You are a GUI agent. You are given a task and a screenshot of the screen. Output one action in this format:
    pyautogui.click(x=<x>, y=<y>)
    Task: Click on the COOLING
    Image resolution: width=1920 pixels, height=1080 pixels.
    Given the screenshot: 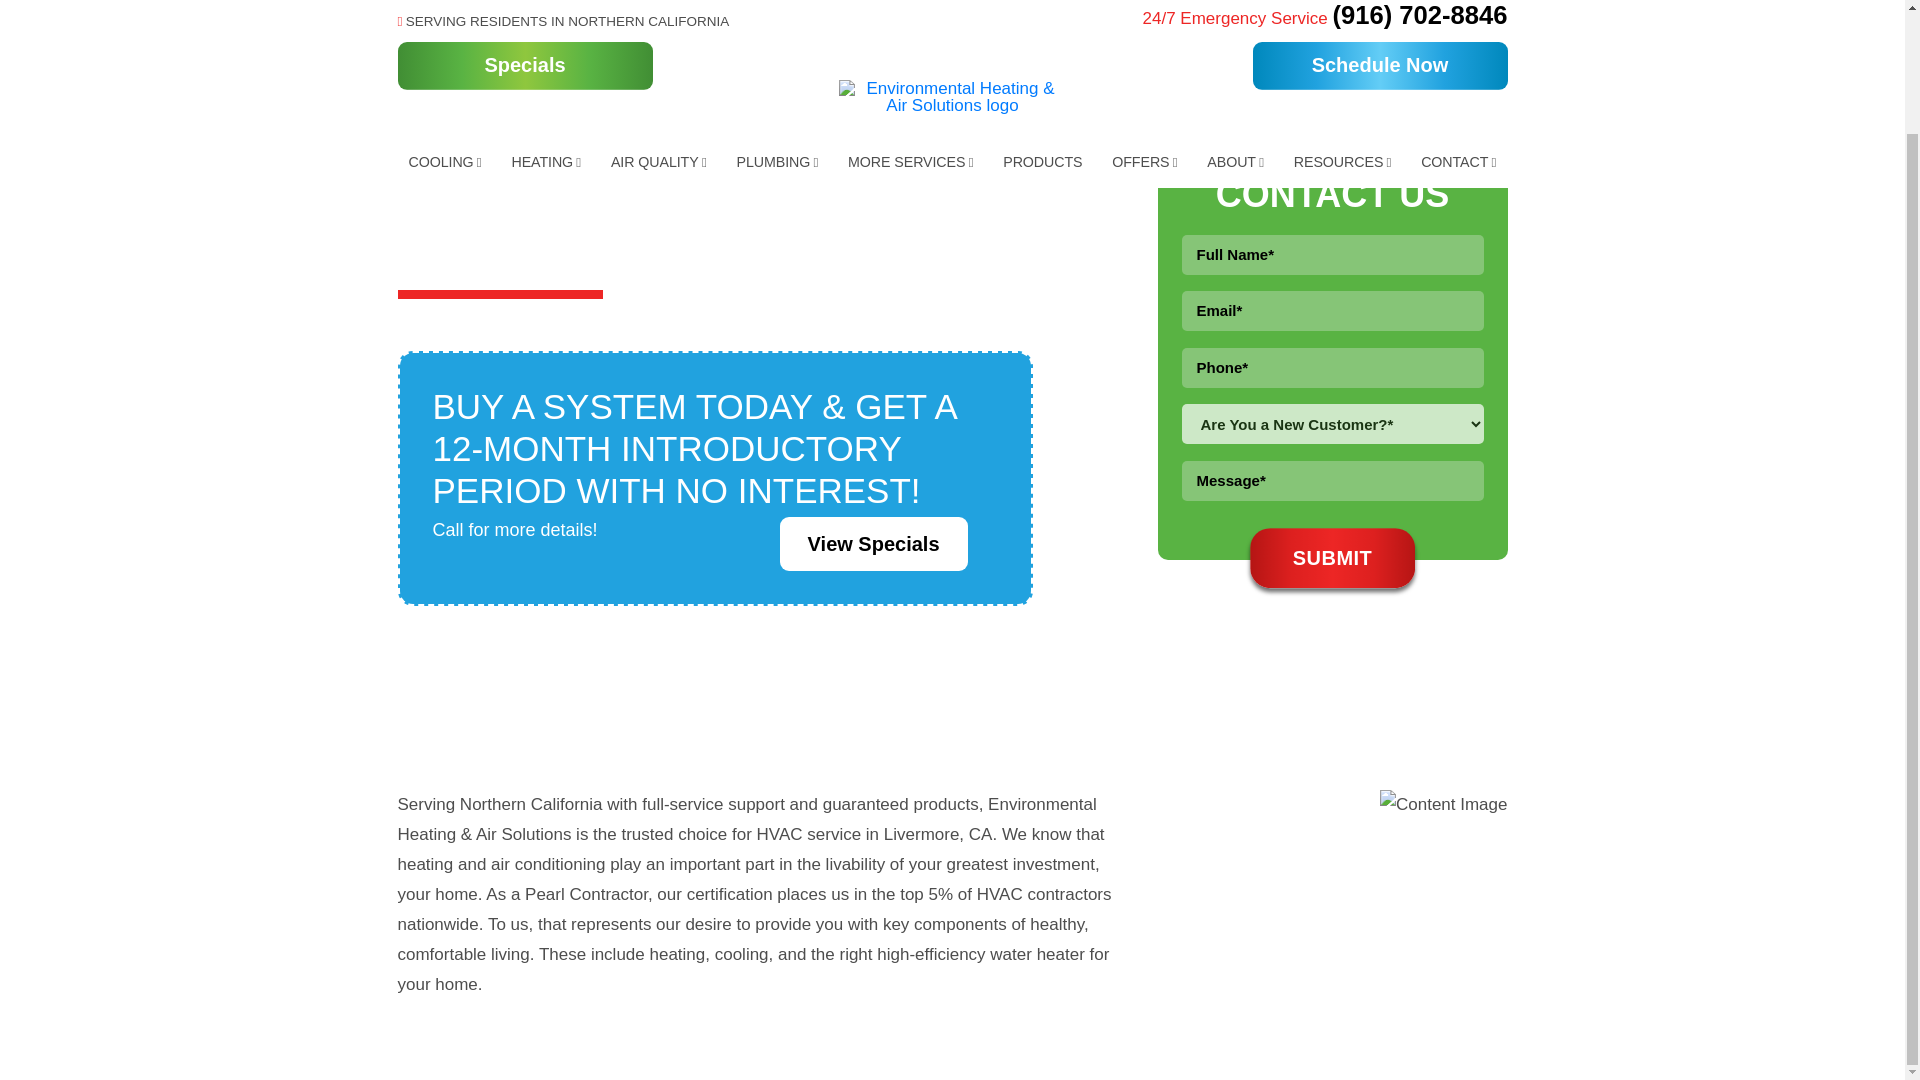 What is the action you would take?
    pyautogui.click(x=445, y=24)
    